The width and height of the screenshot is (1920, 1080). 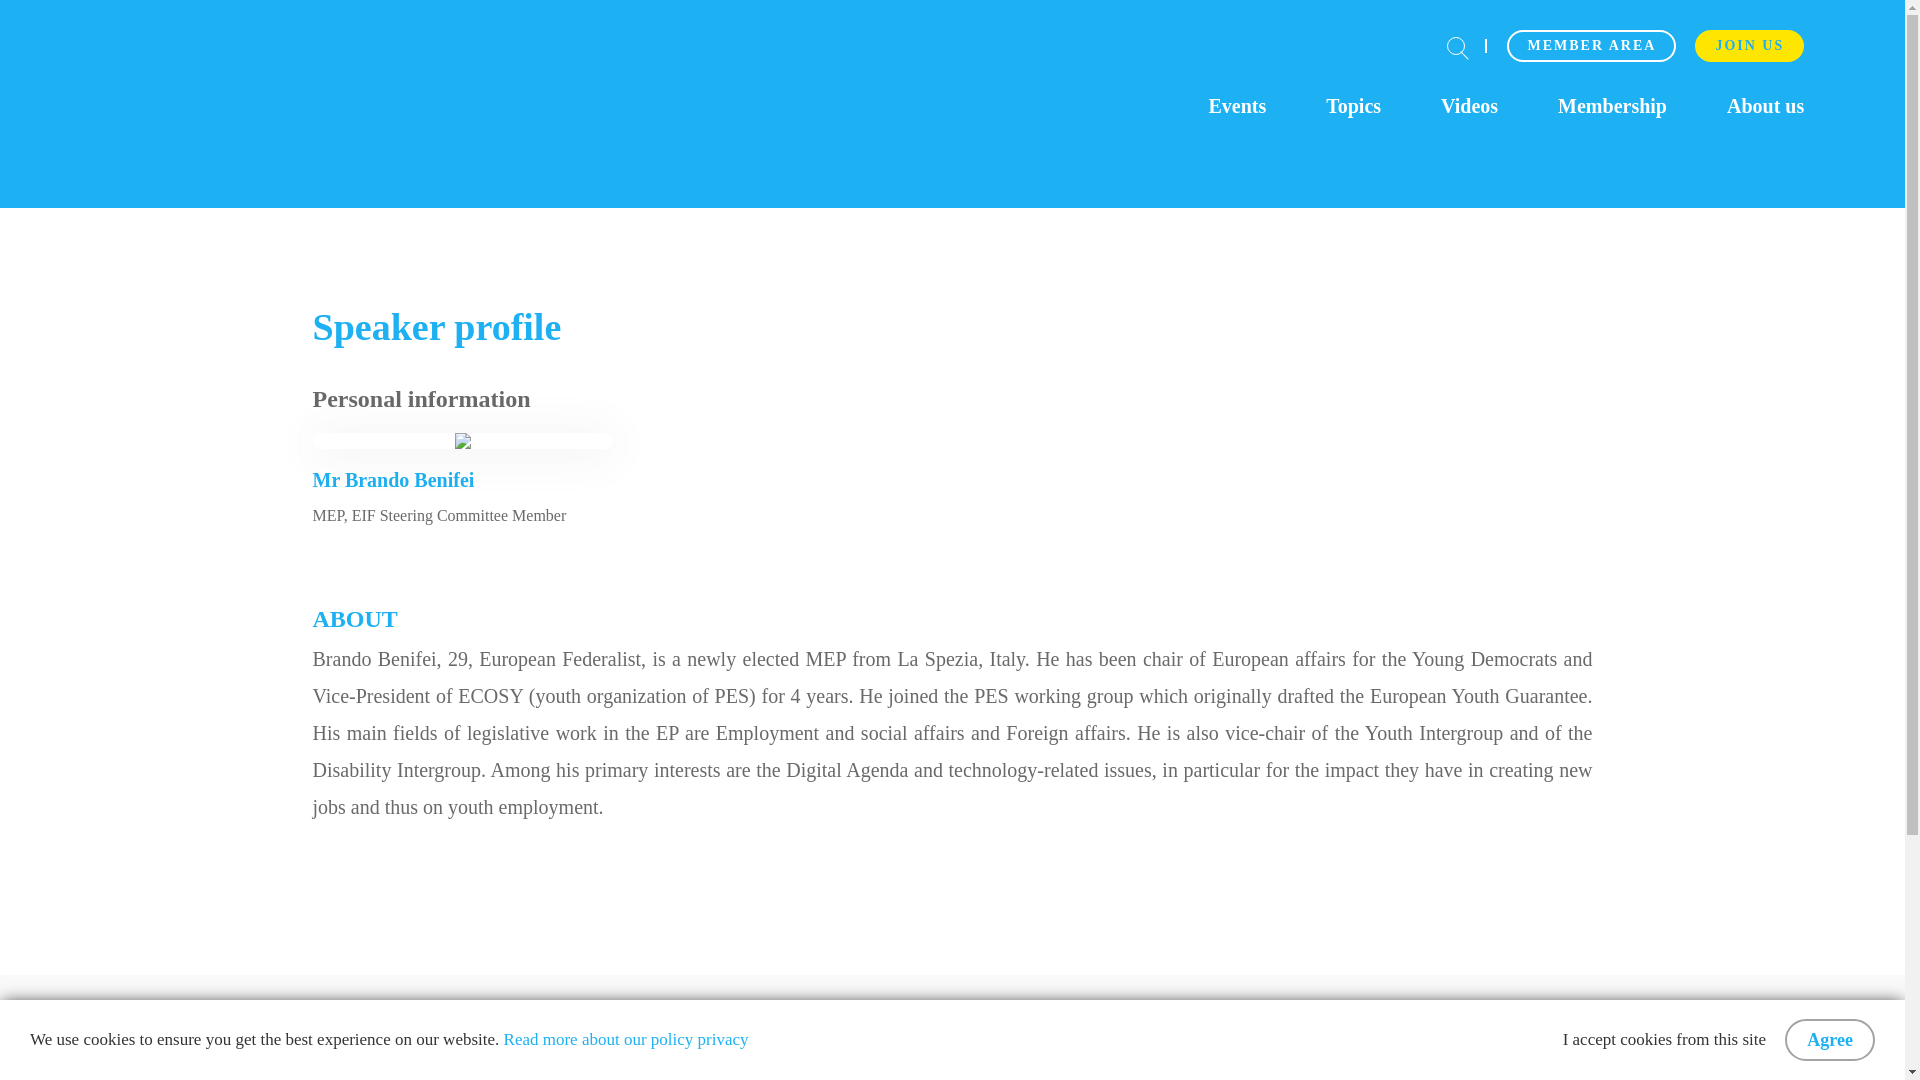 What do you see at coordinates (1830, 1040) in the screenshot?
I see `Agree` at bounding box center [1830, 1040].